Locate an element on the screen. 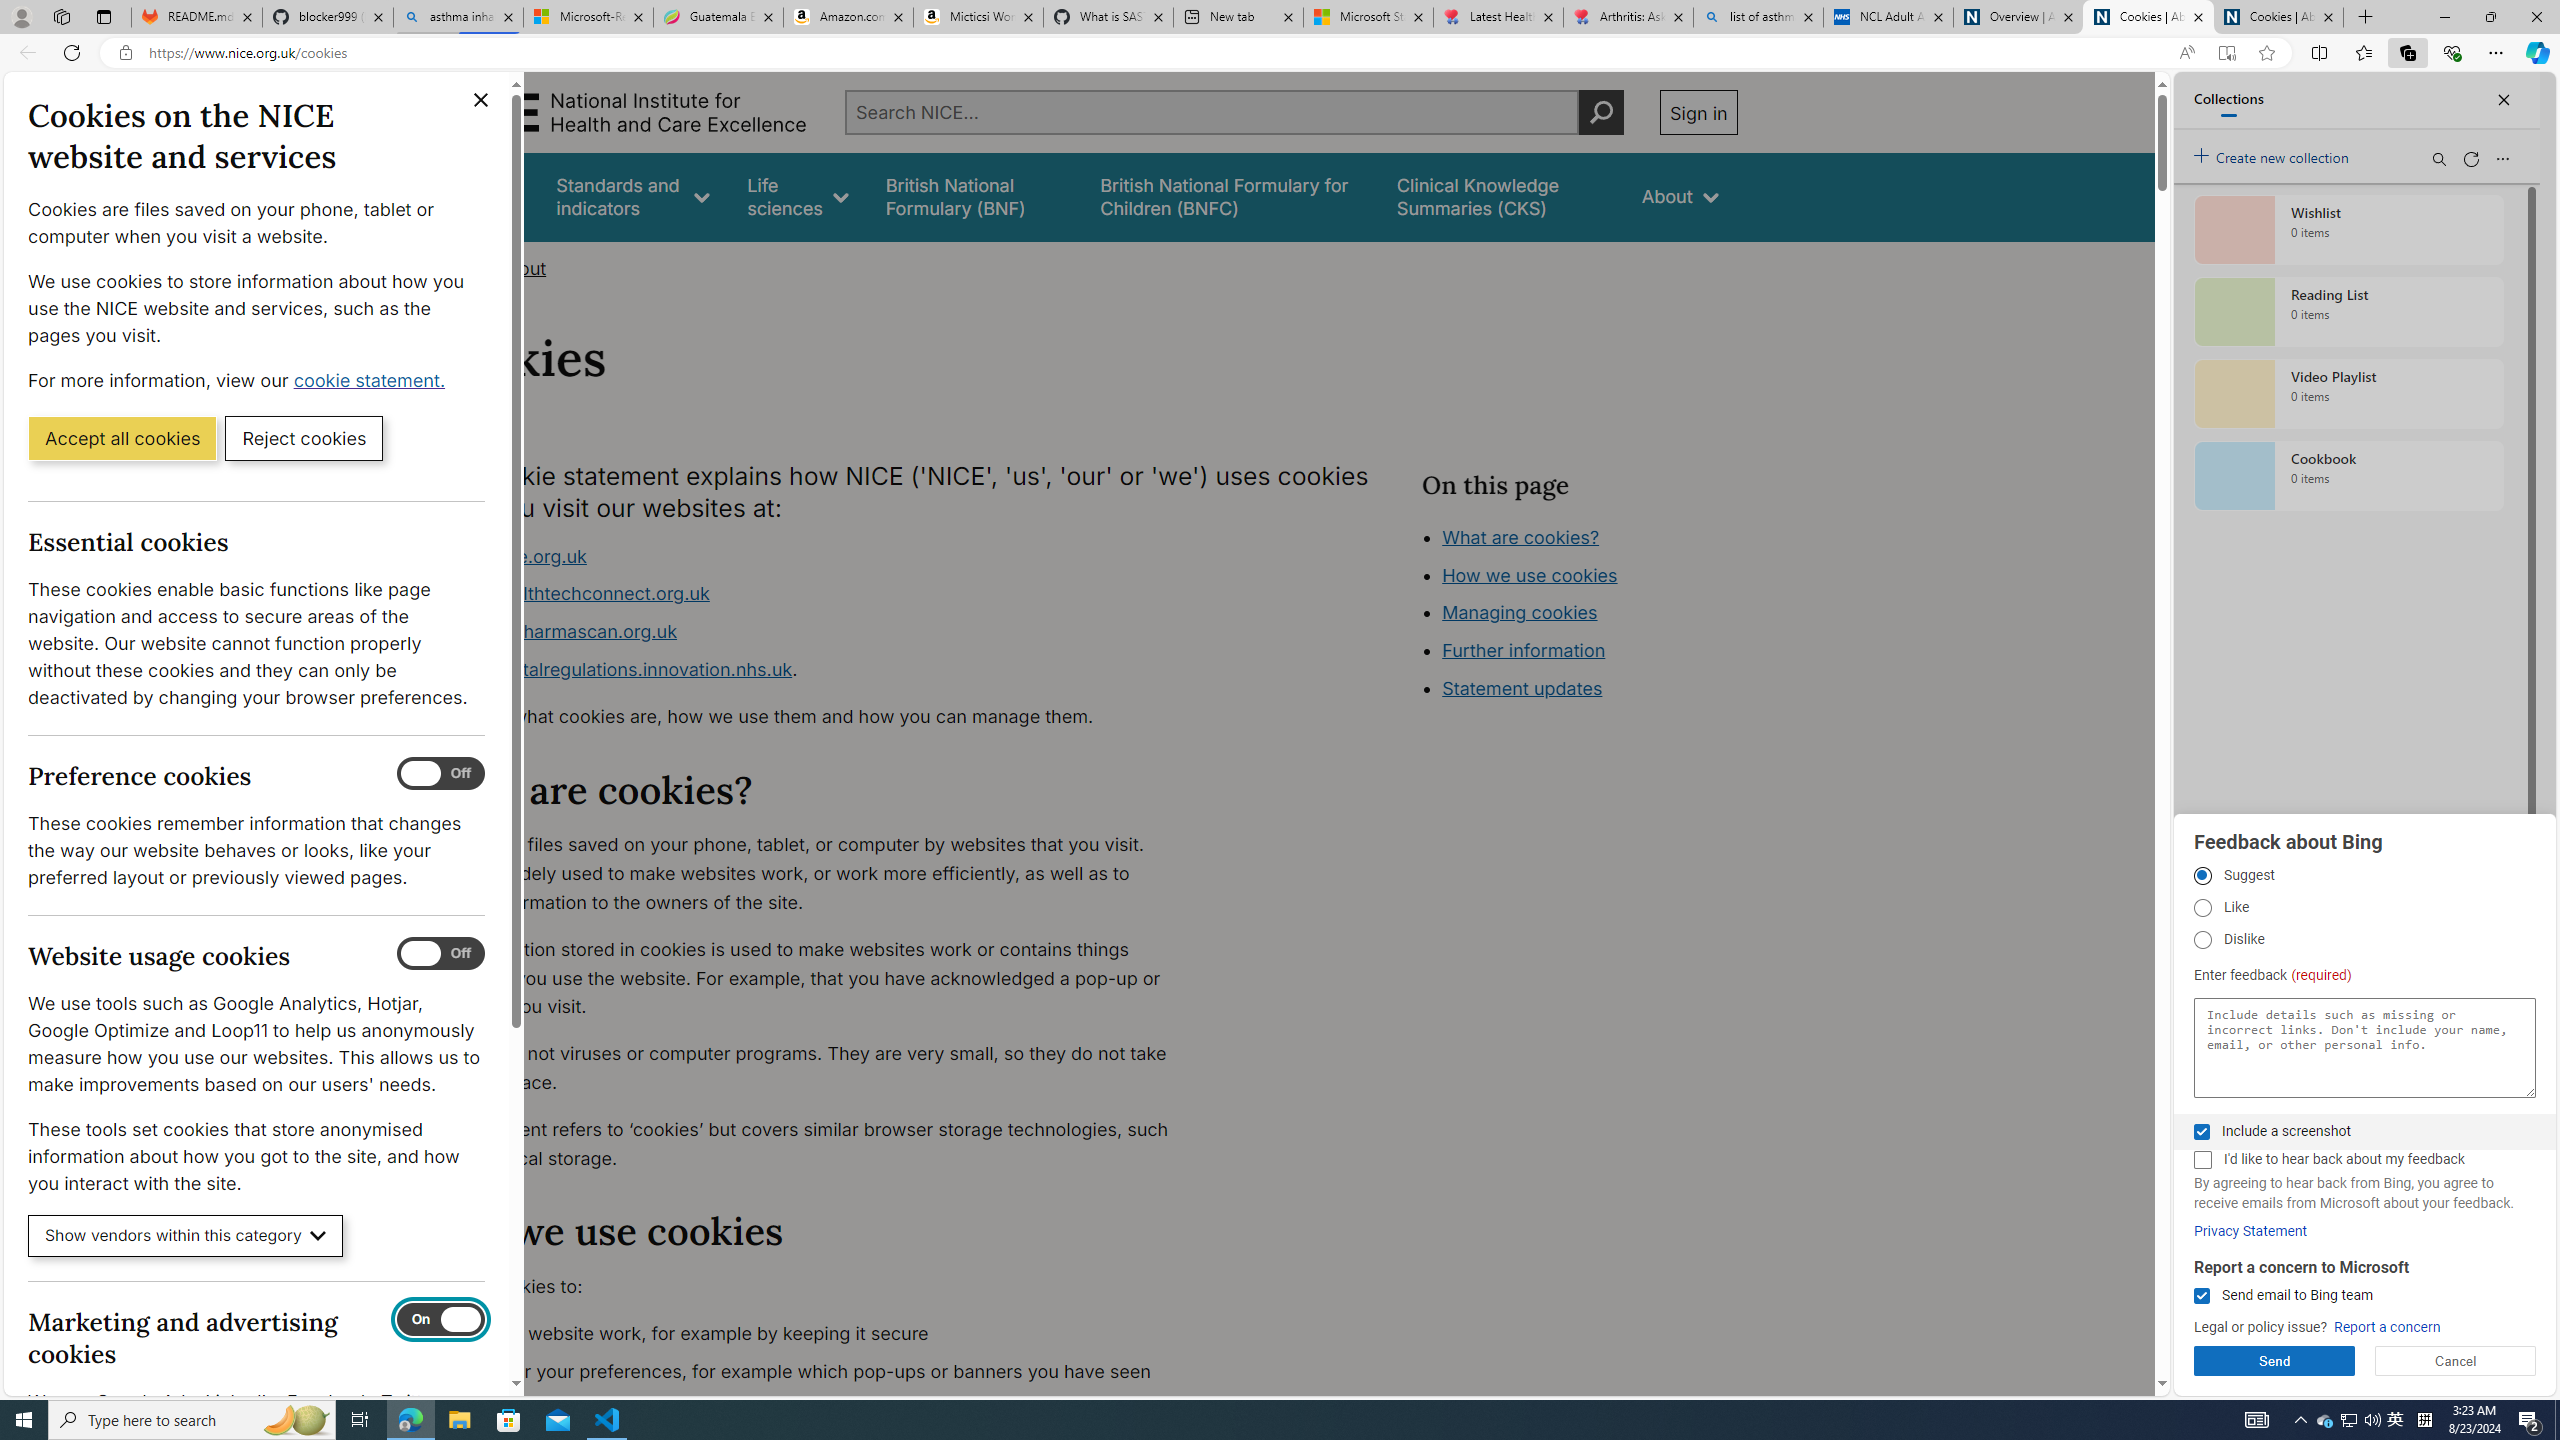 The width and height of the screenshot is (2560, 1440). Managing cookies is located at coordinates (1519, 612).